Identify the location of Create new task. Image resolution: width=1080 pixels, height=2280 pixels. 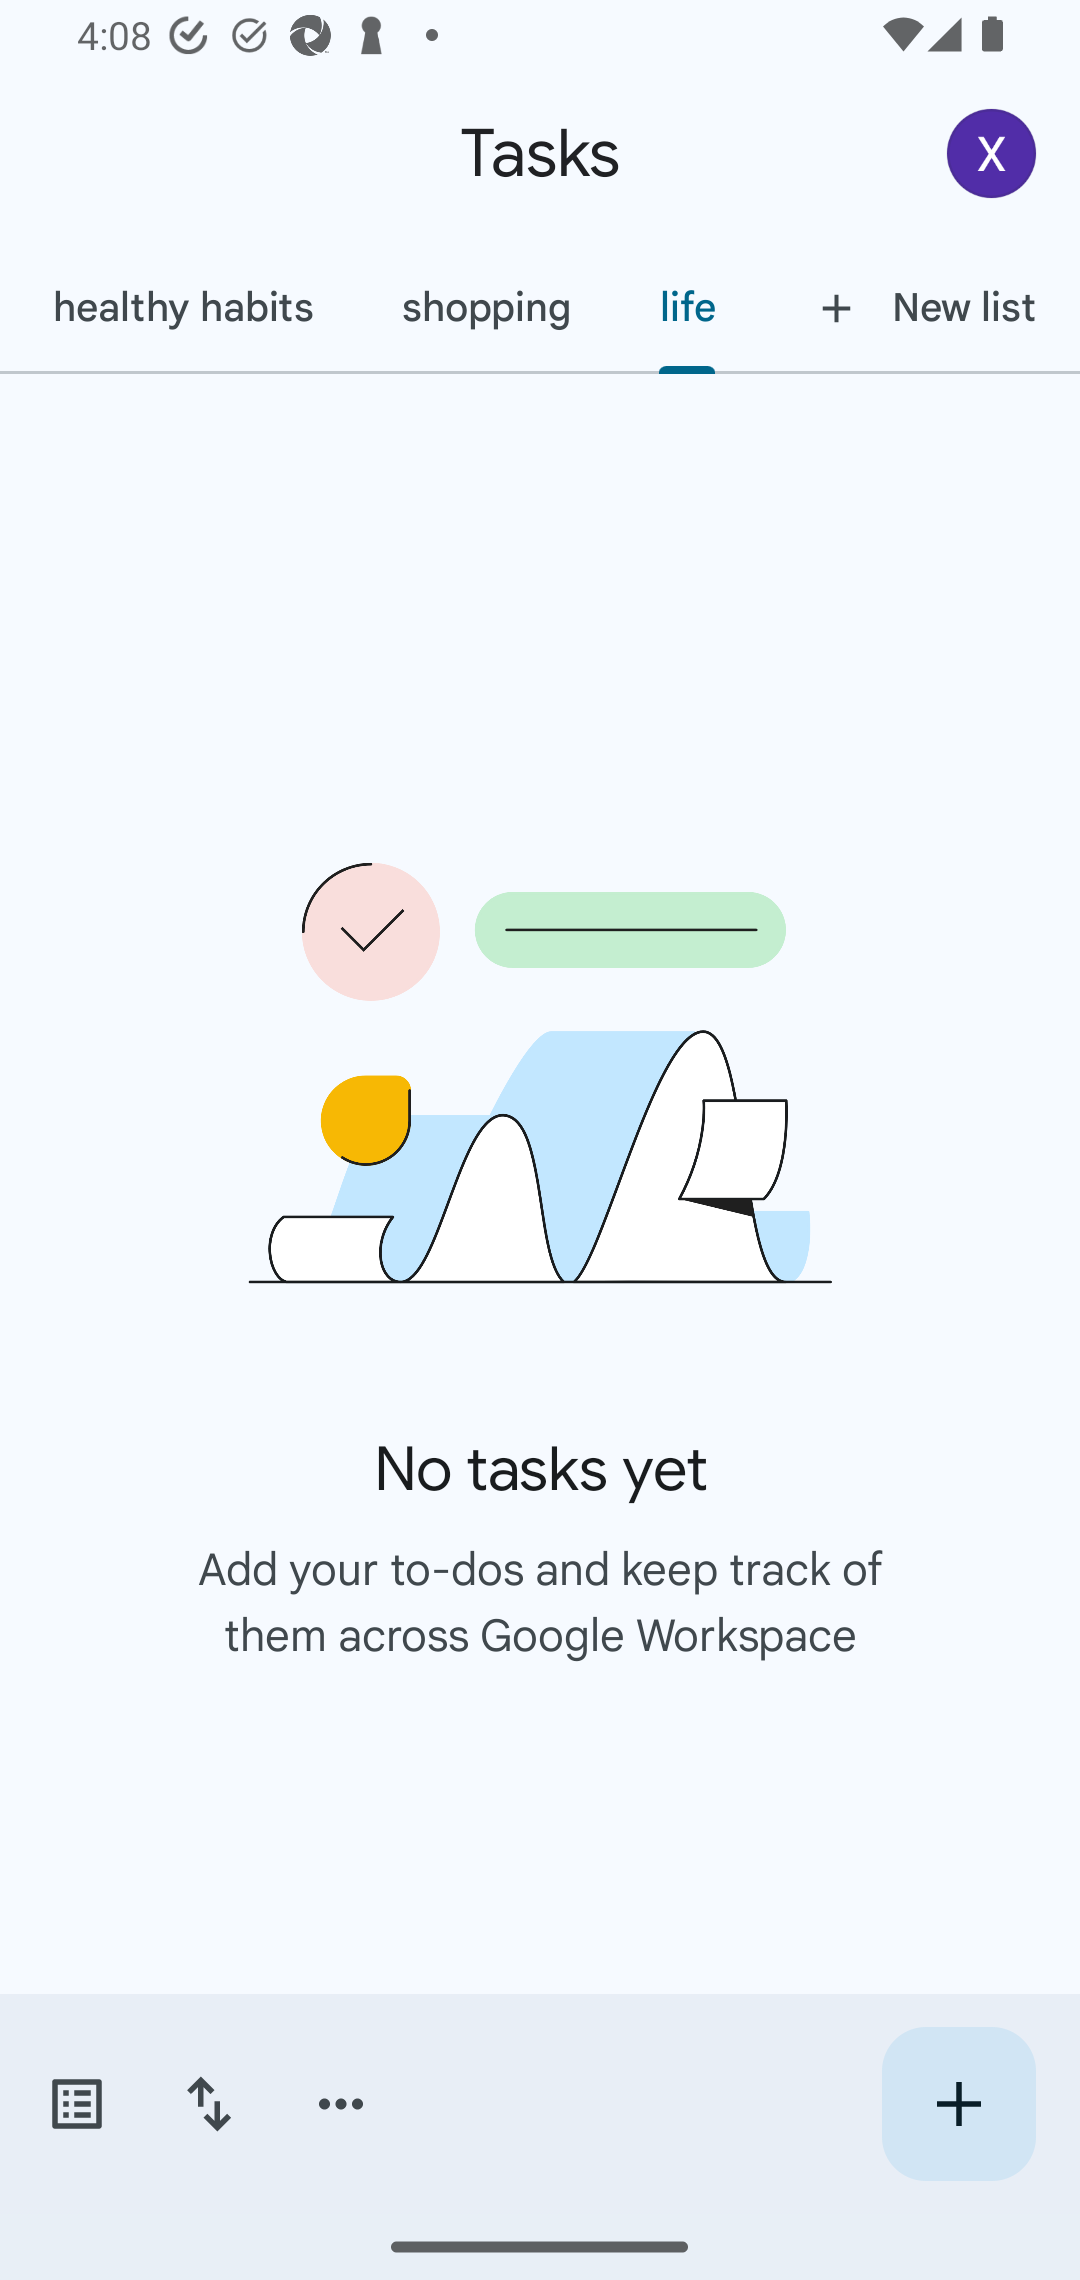
(958, 2104).